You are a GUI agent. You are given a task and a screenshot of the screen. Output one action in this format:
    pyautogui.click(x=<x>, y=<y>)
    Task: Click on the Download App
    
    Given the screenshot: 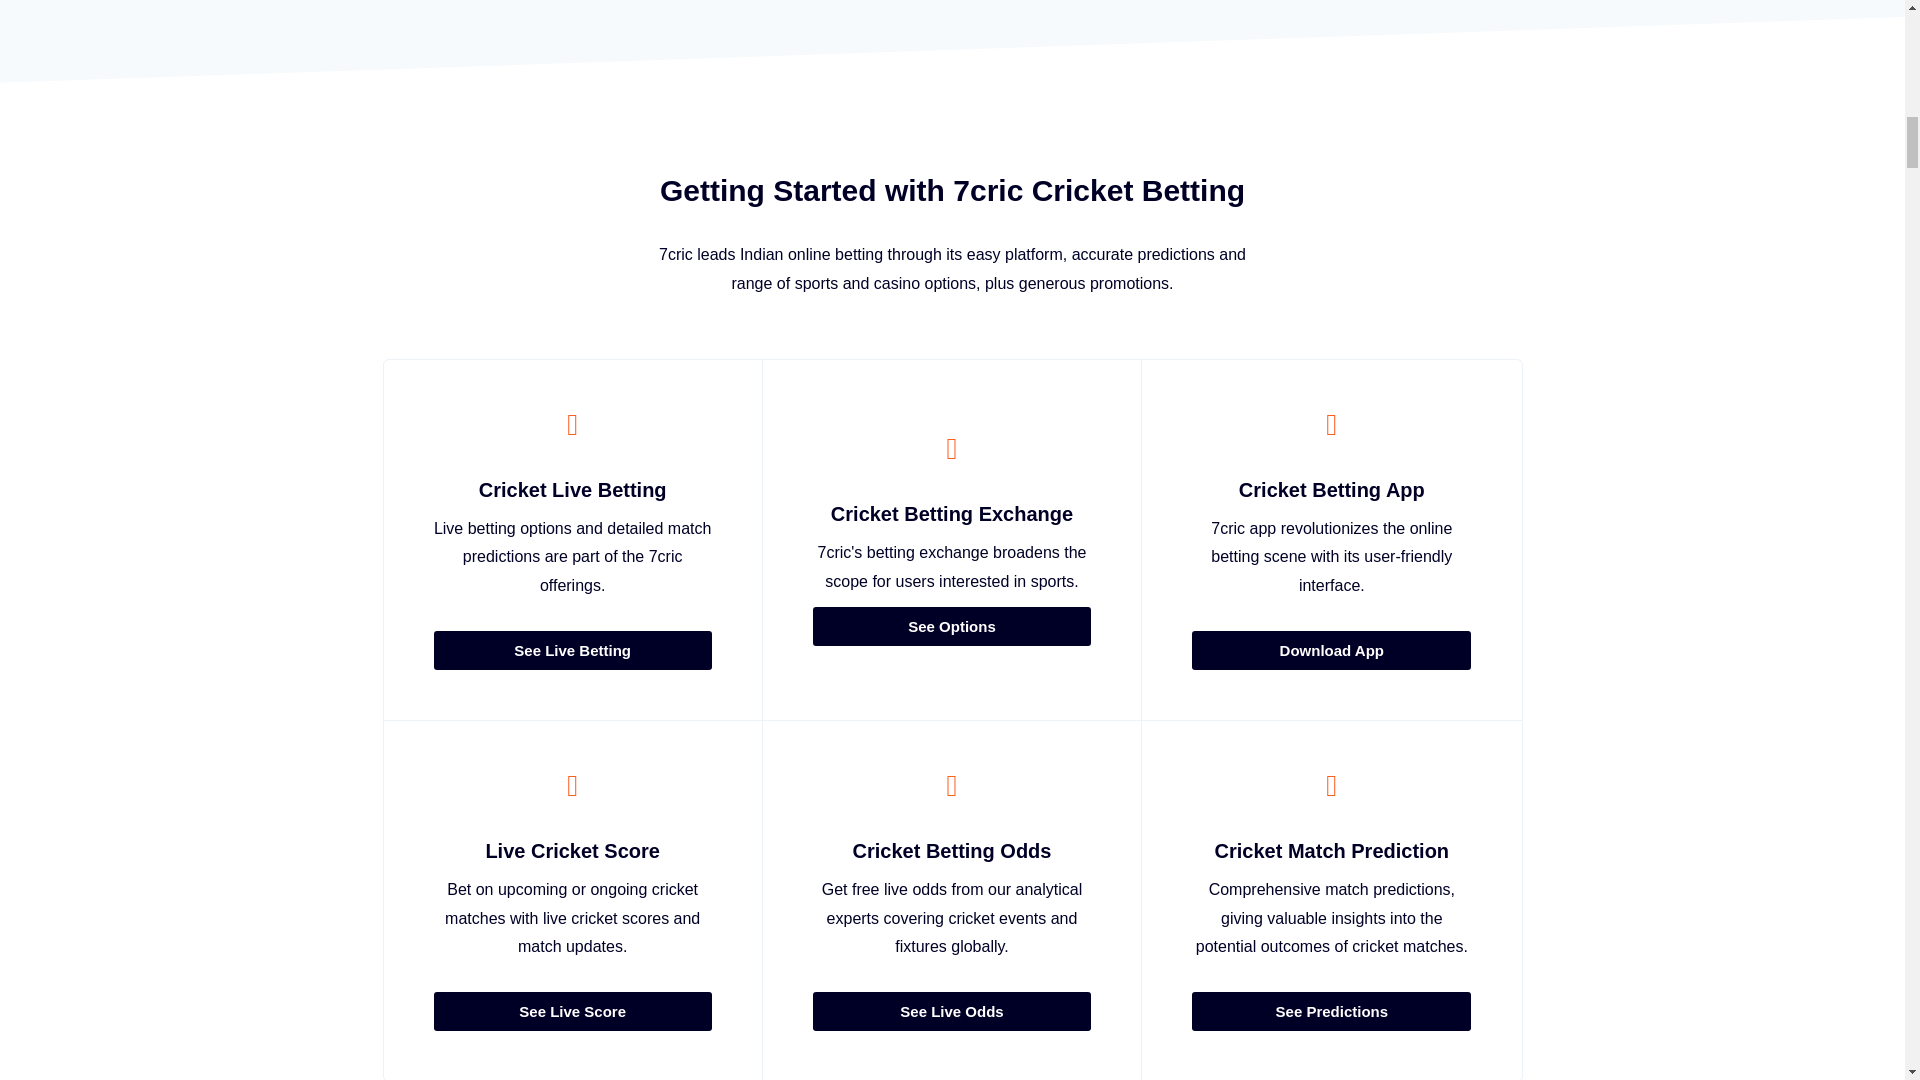 What is the action you would take?
    pyautogui.click(x=1331, y=650)
    